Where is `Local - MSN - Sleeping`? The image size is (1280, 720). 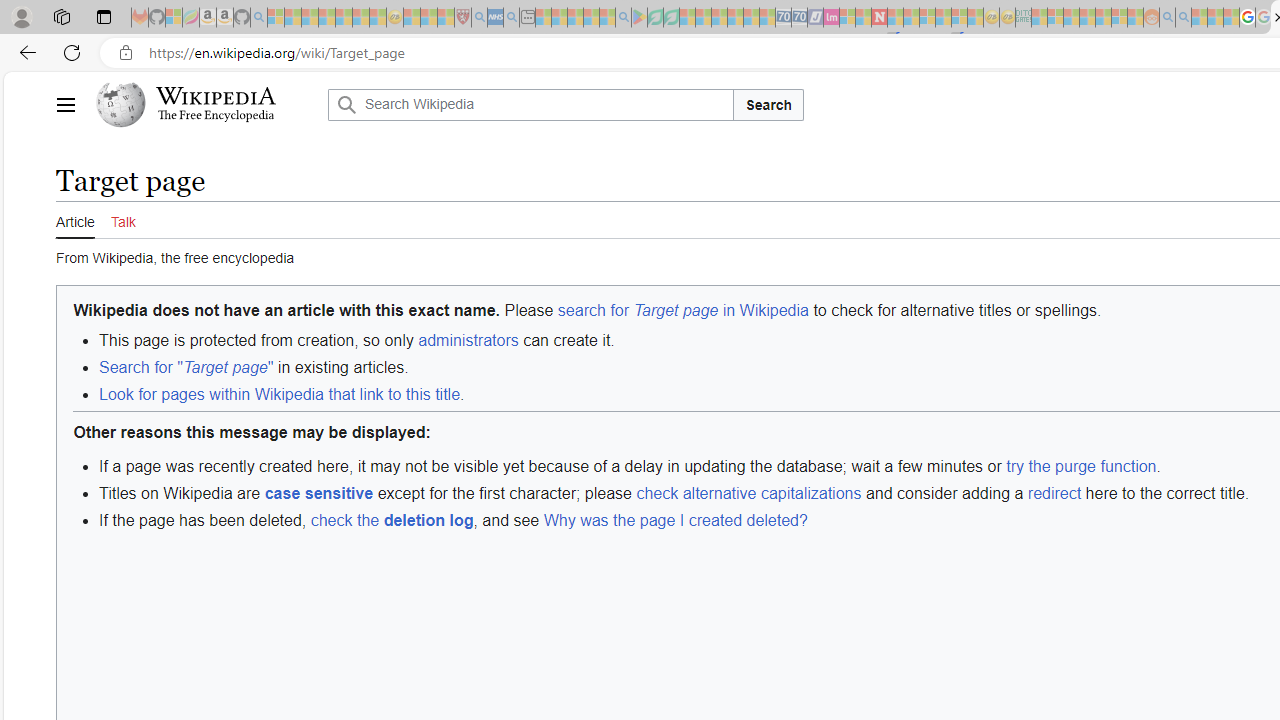 Local - MSN - Sleeping is located at coordinates (446, 18).